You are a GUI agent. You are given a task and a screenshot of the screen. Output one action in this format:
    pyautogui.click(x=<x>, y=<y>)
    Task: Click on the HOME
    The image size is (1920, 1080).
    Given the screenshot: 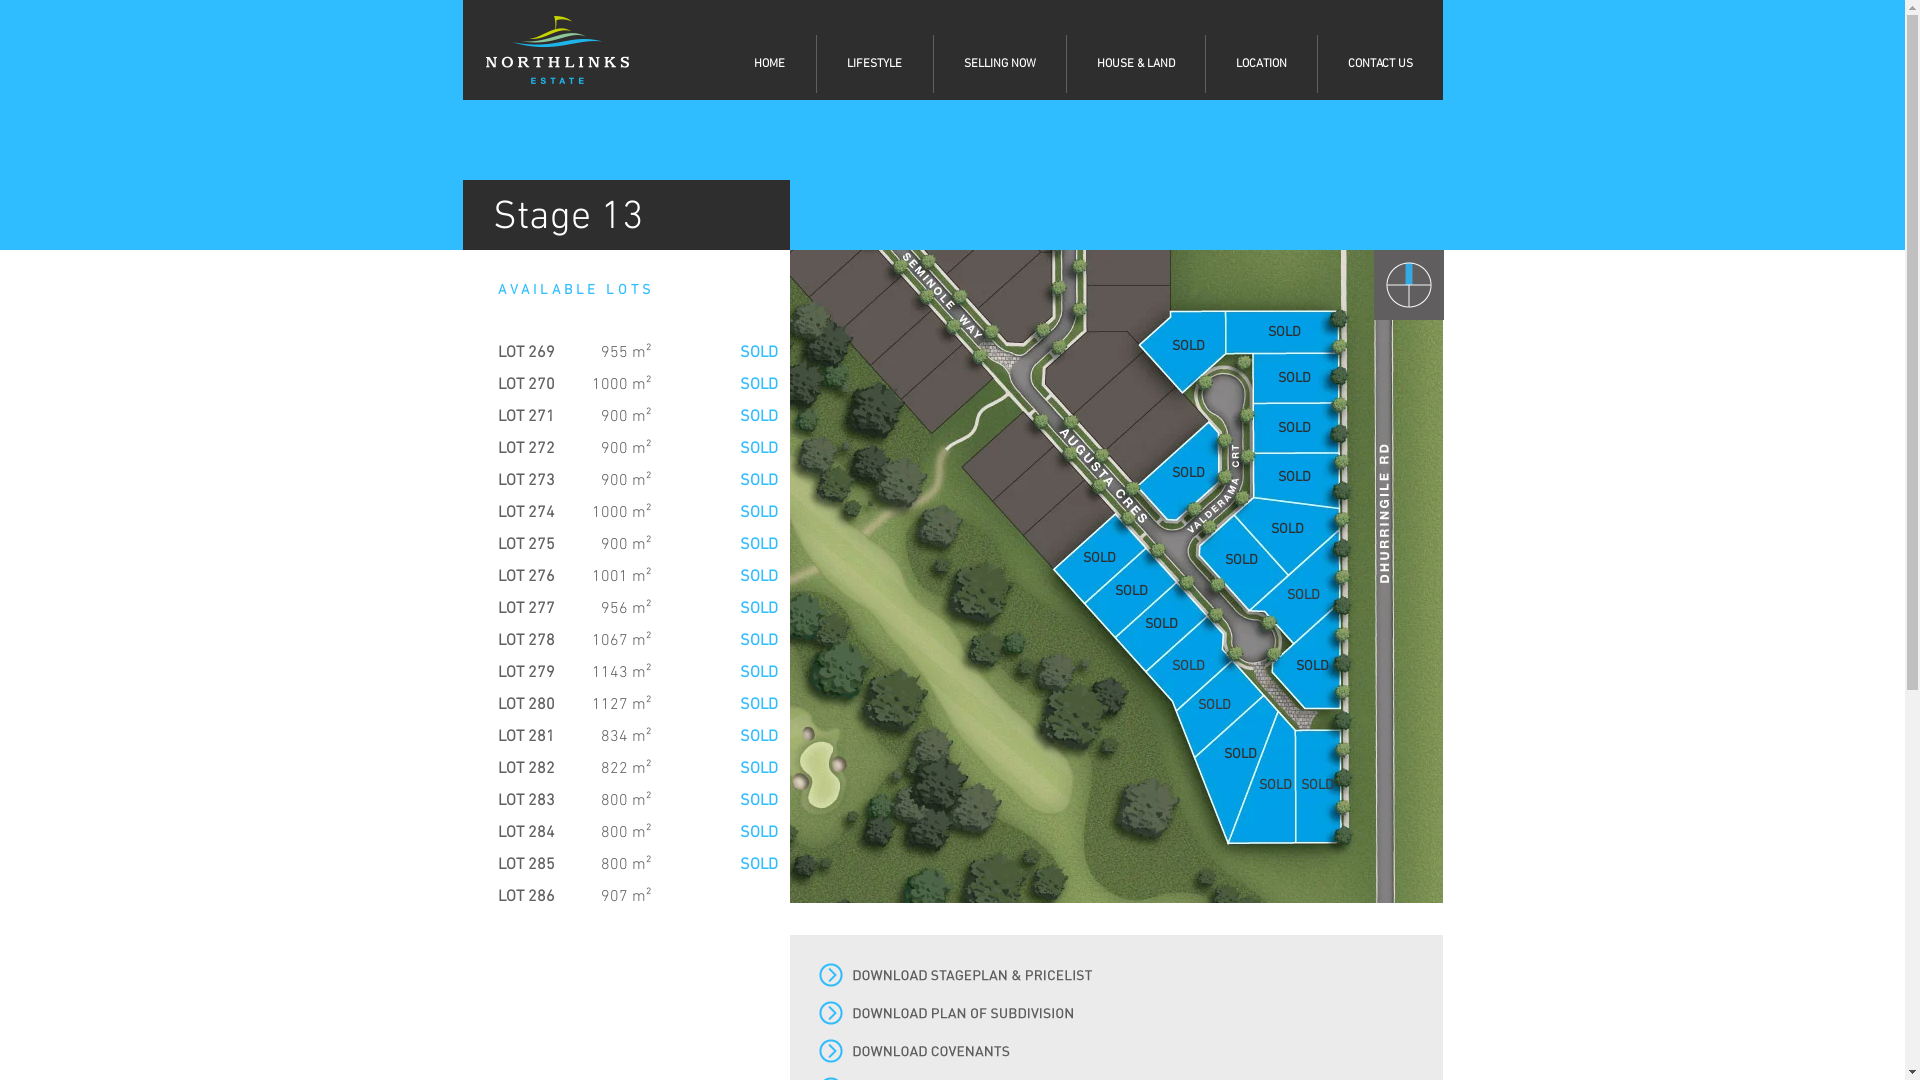 What is the action you would take?
    pyautogui.click(x=770, y=64)
    